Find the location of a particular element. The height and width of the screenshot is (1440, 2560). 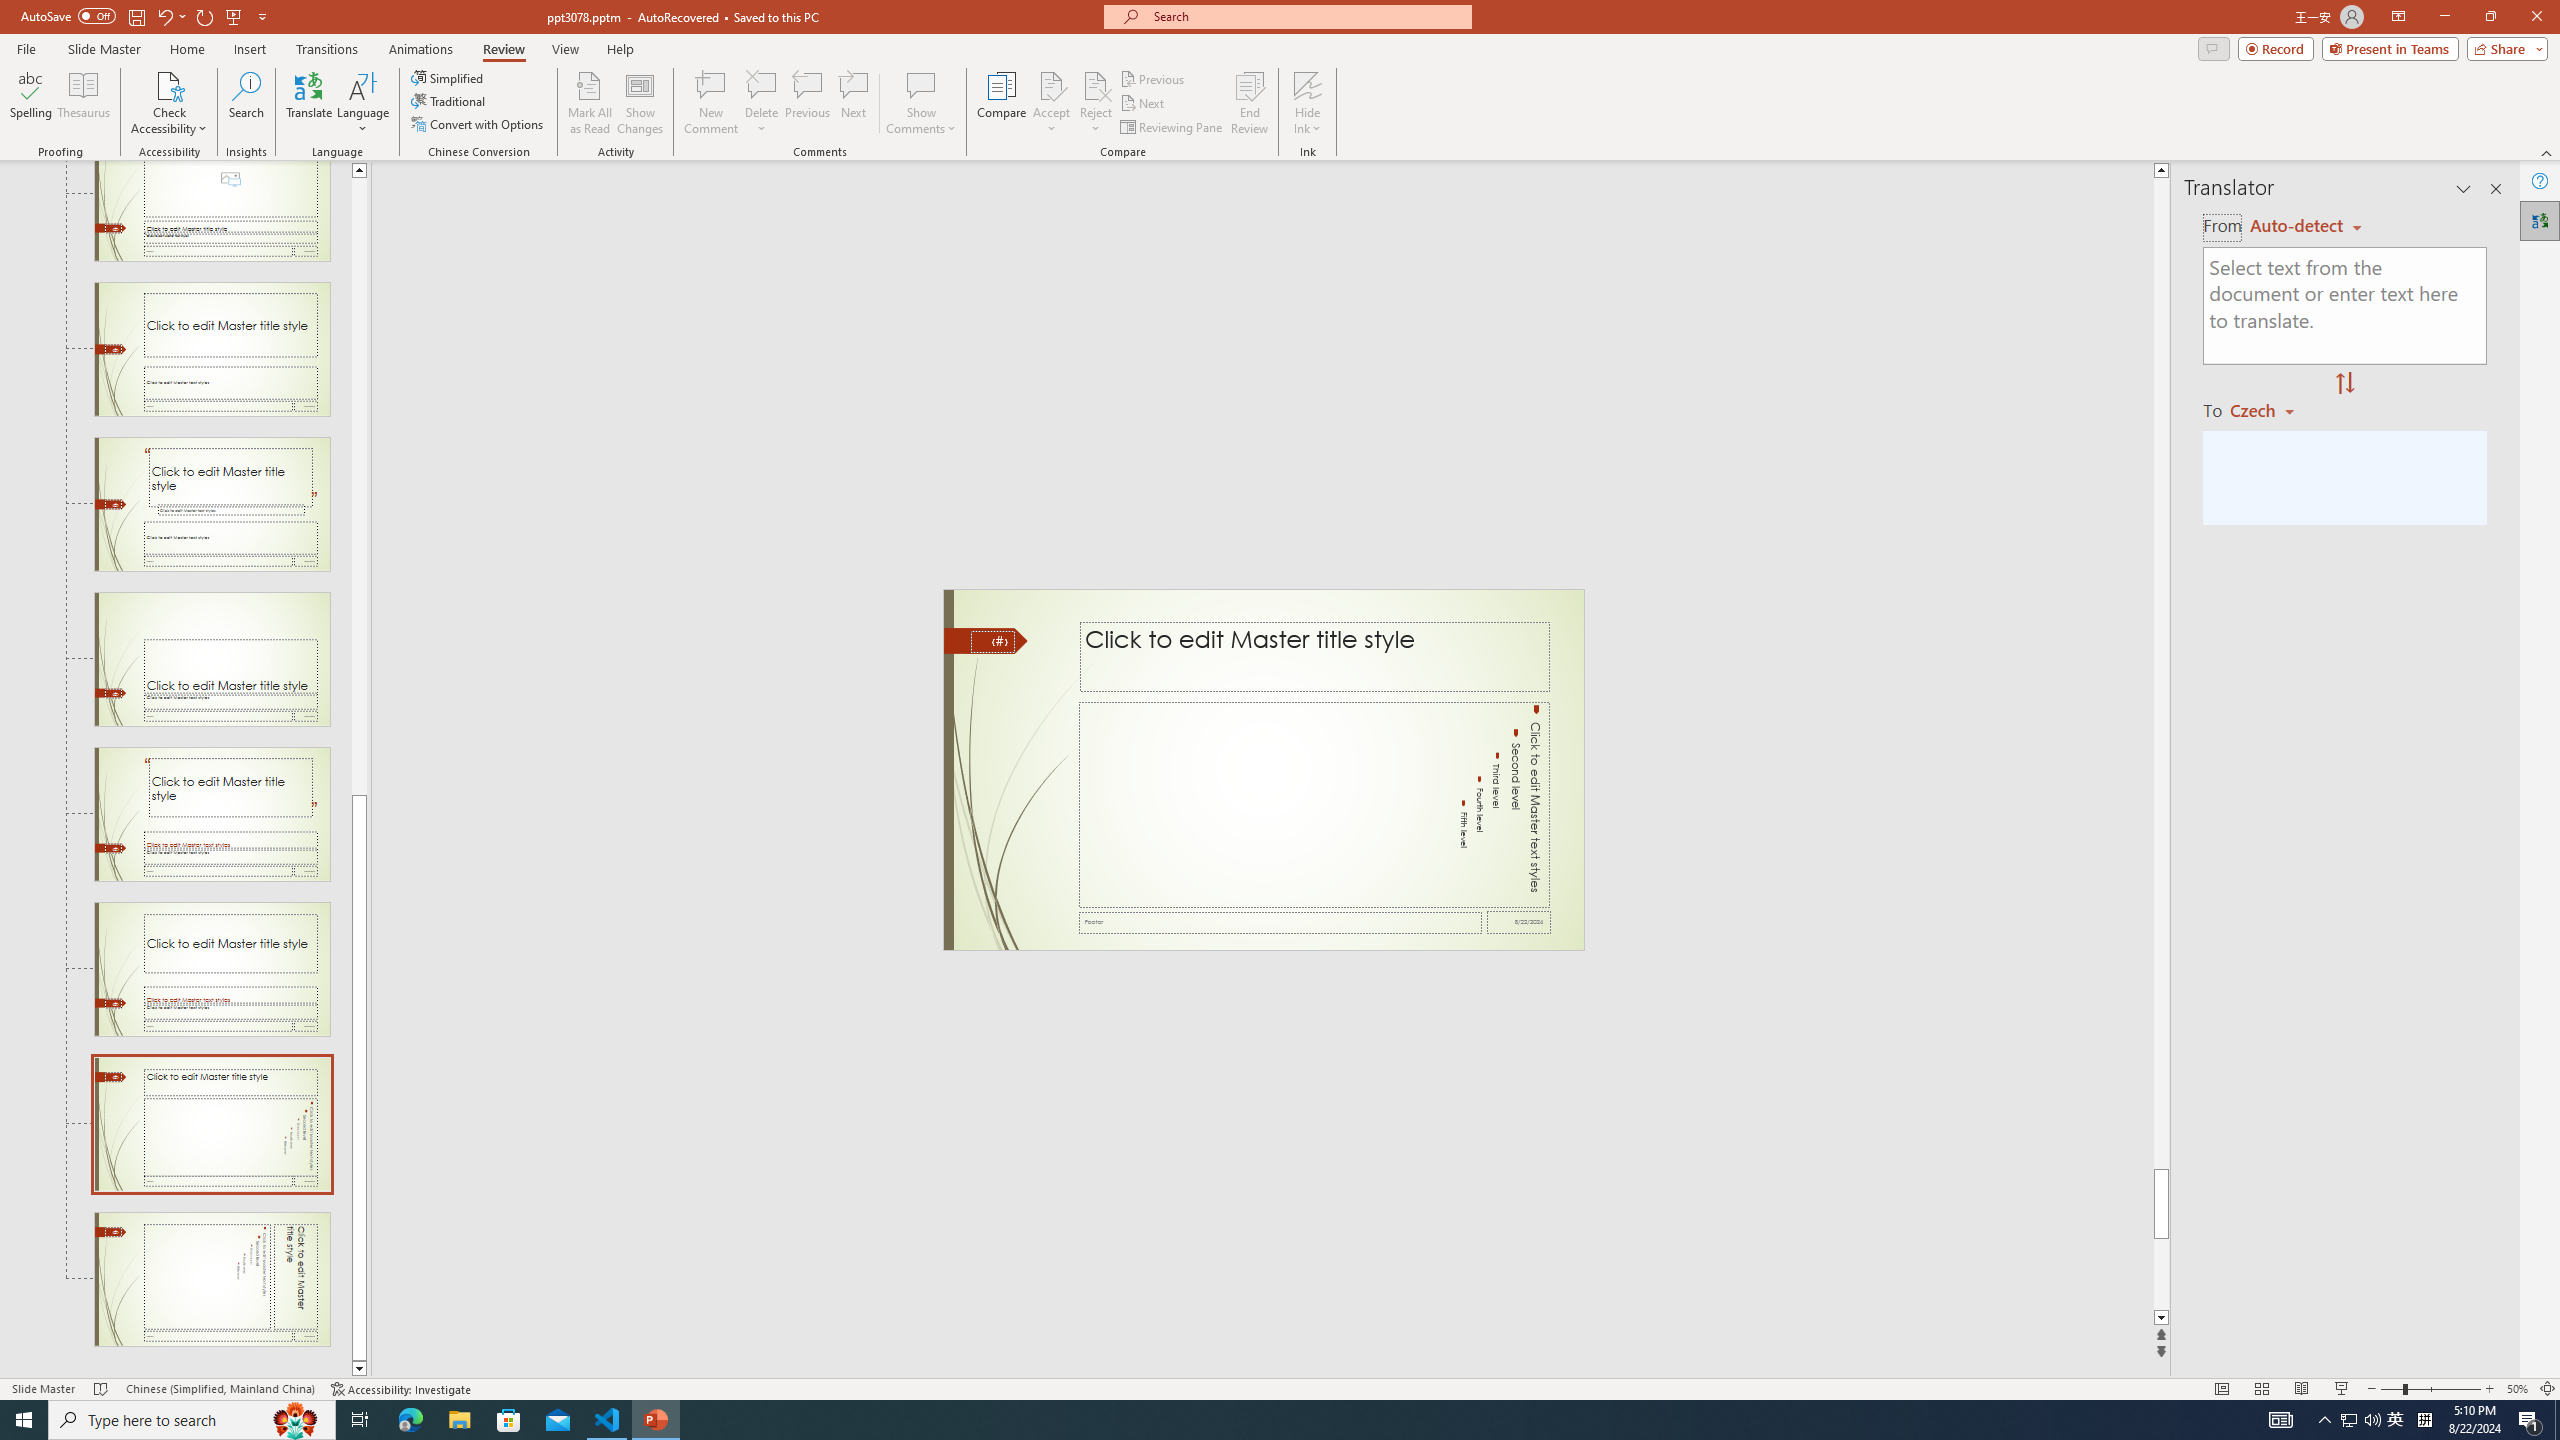

TextBox is located at coordinates (1312, 805).